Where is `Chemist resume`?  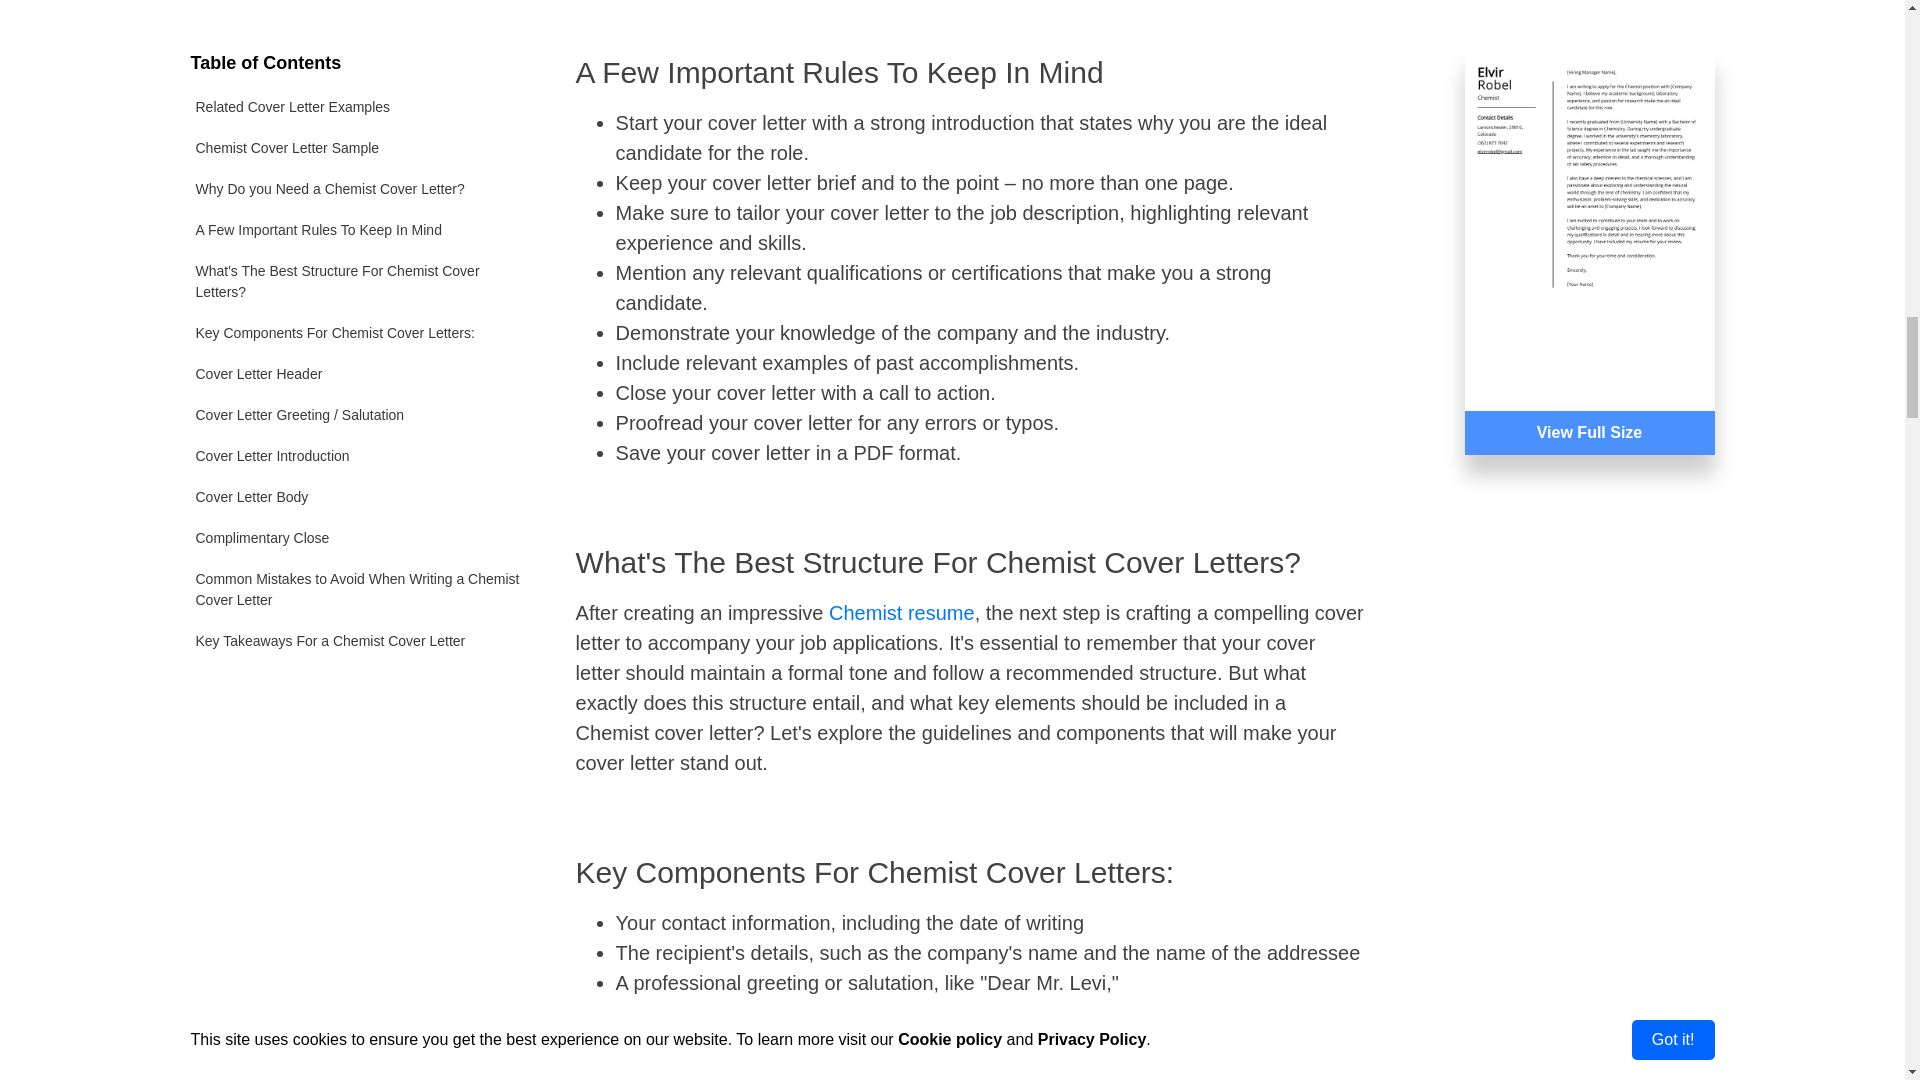
Chemist resume is located at coordinates (902, 612).